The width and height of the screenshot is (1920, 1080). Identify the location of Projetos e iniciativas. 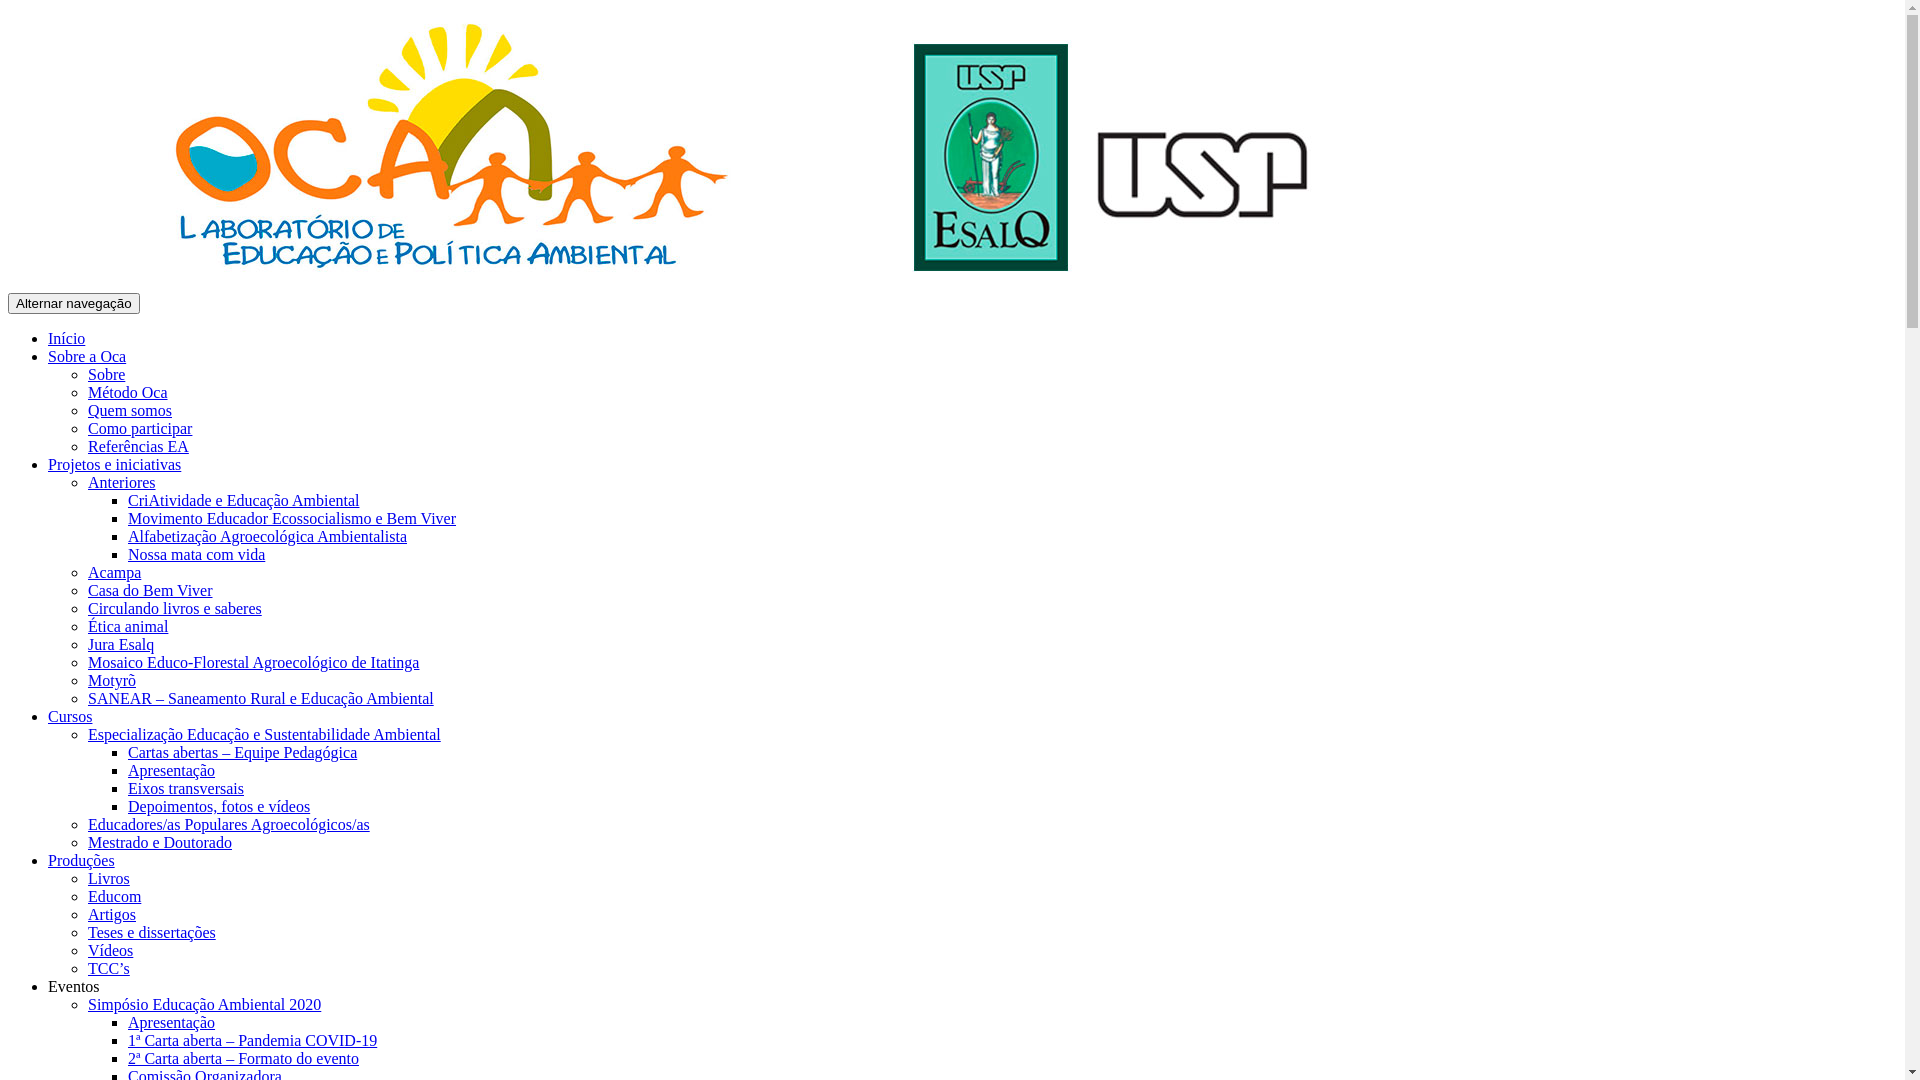
(114, 464).